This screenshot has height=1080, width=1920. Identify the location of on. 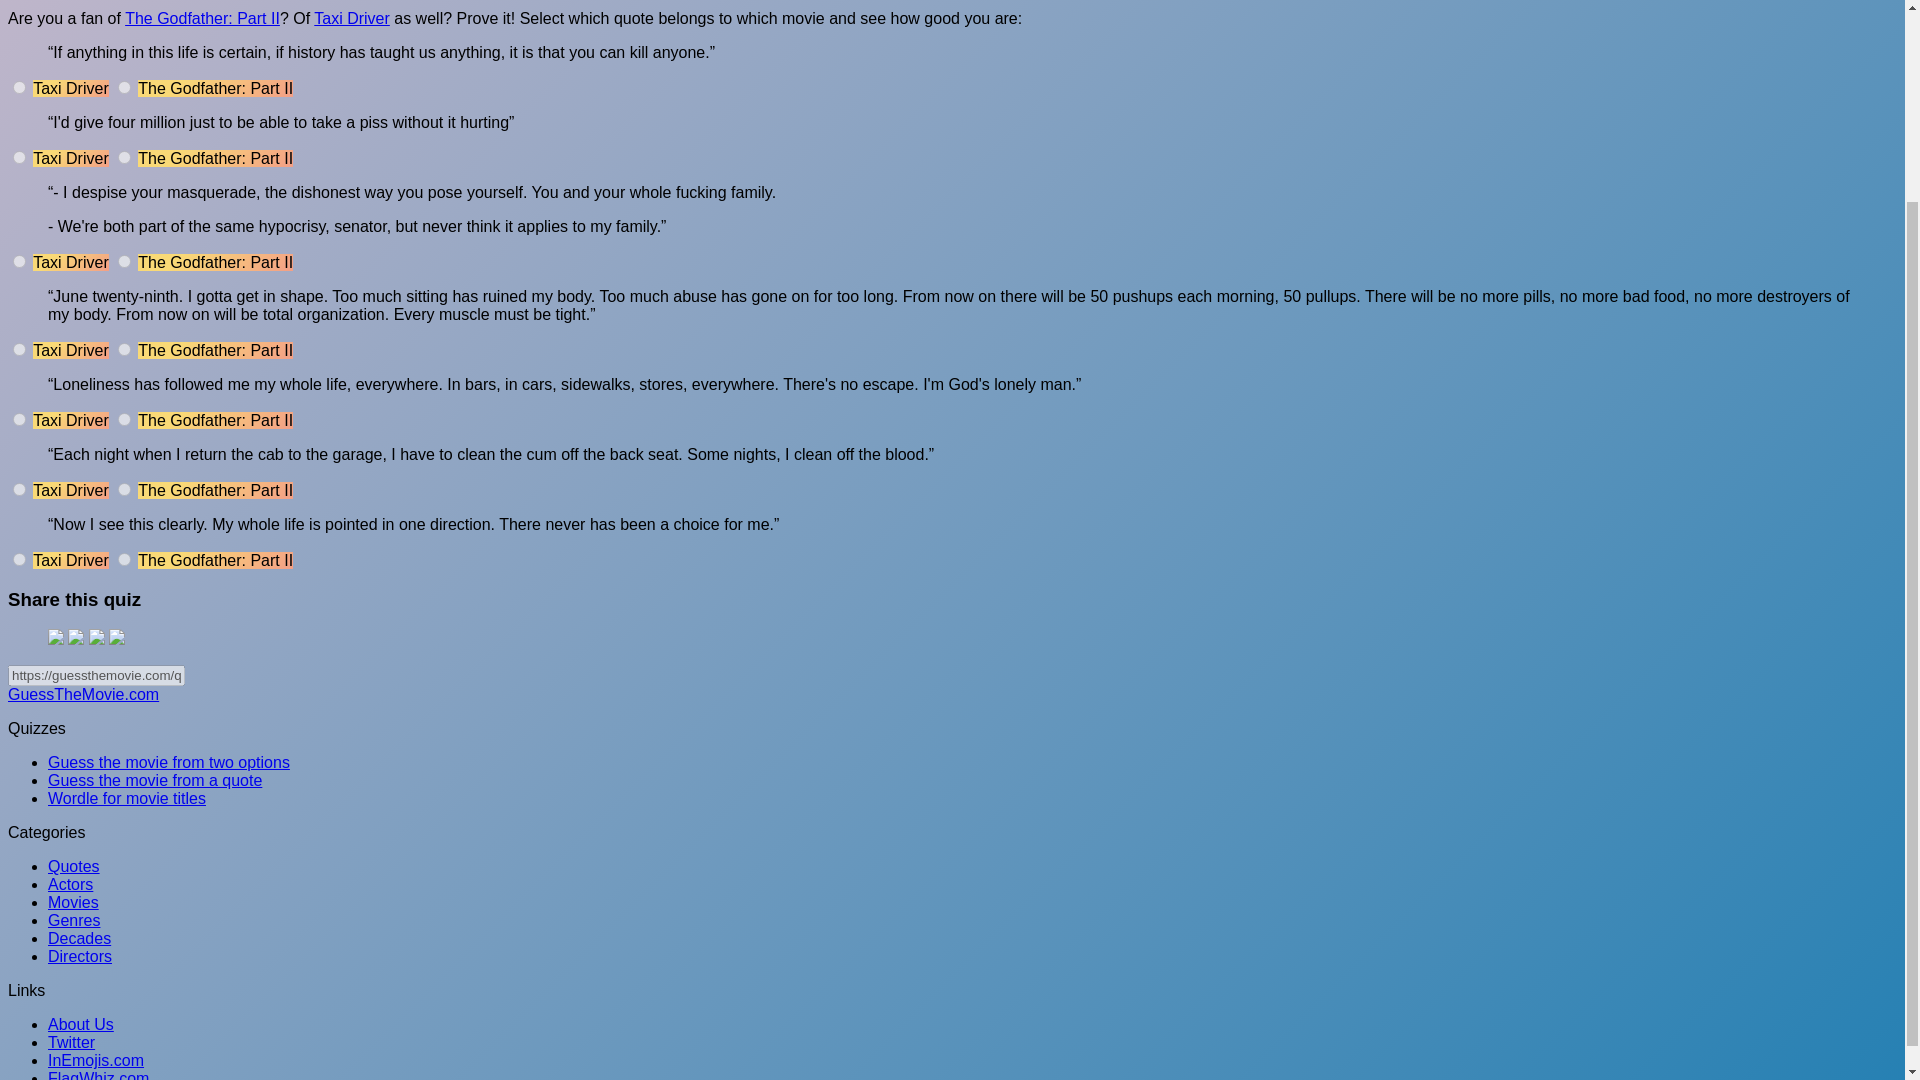
(124, 418).